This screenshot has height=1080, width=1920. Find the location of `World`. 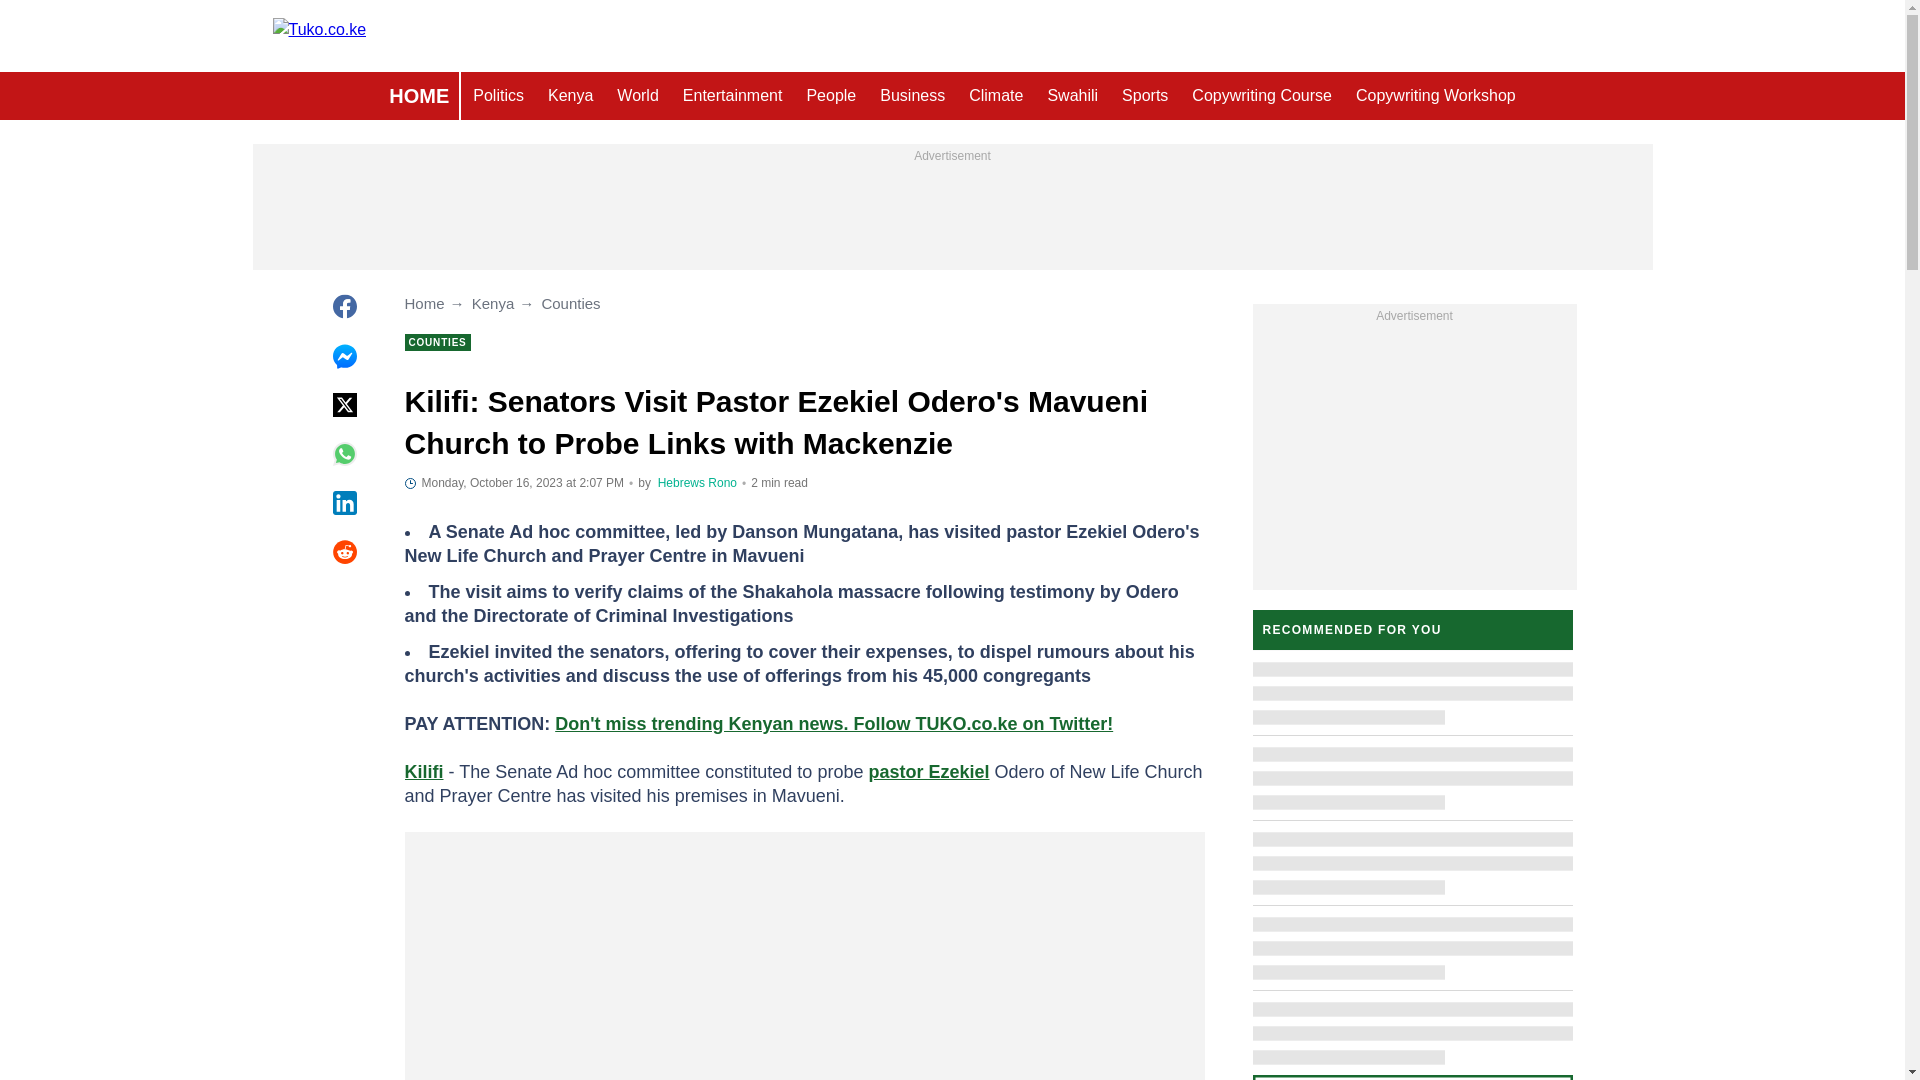

World is located at coordinates (637, 96).